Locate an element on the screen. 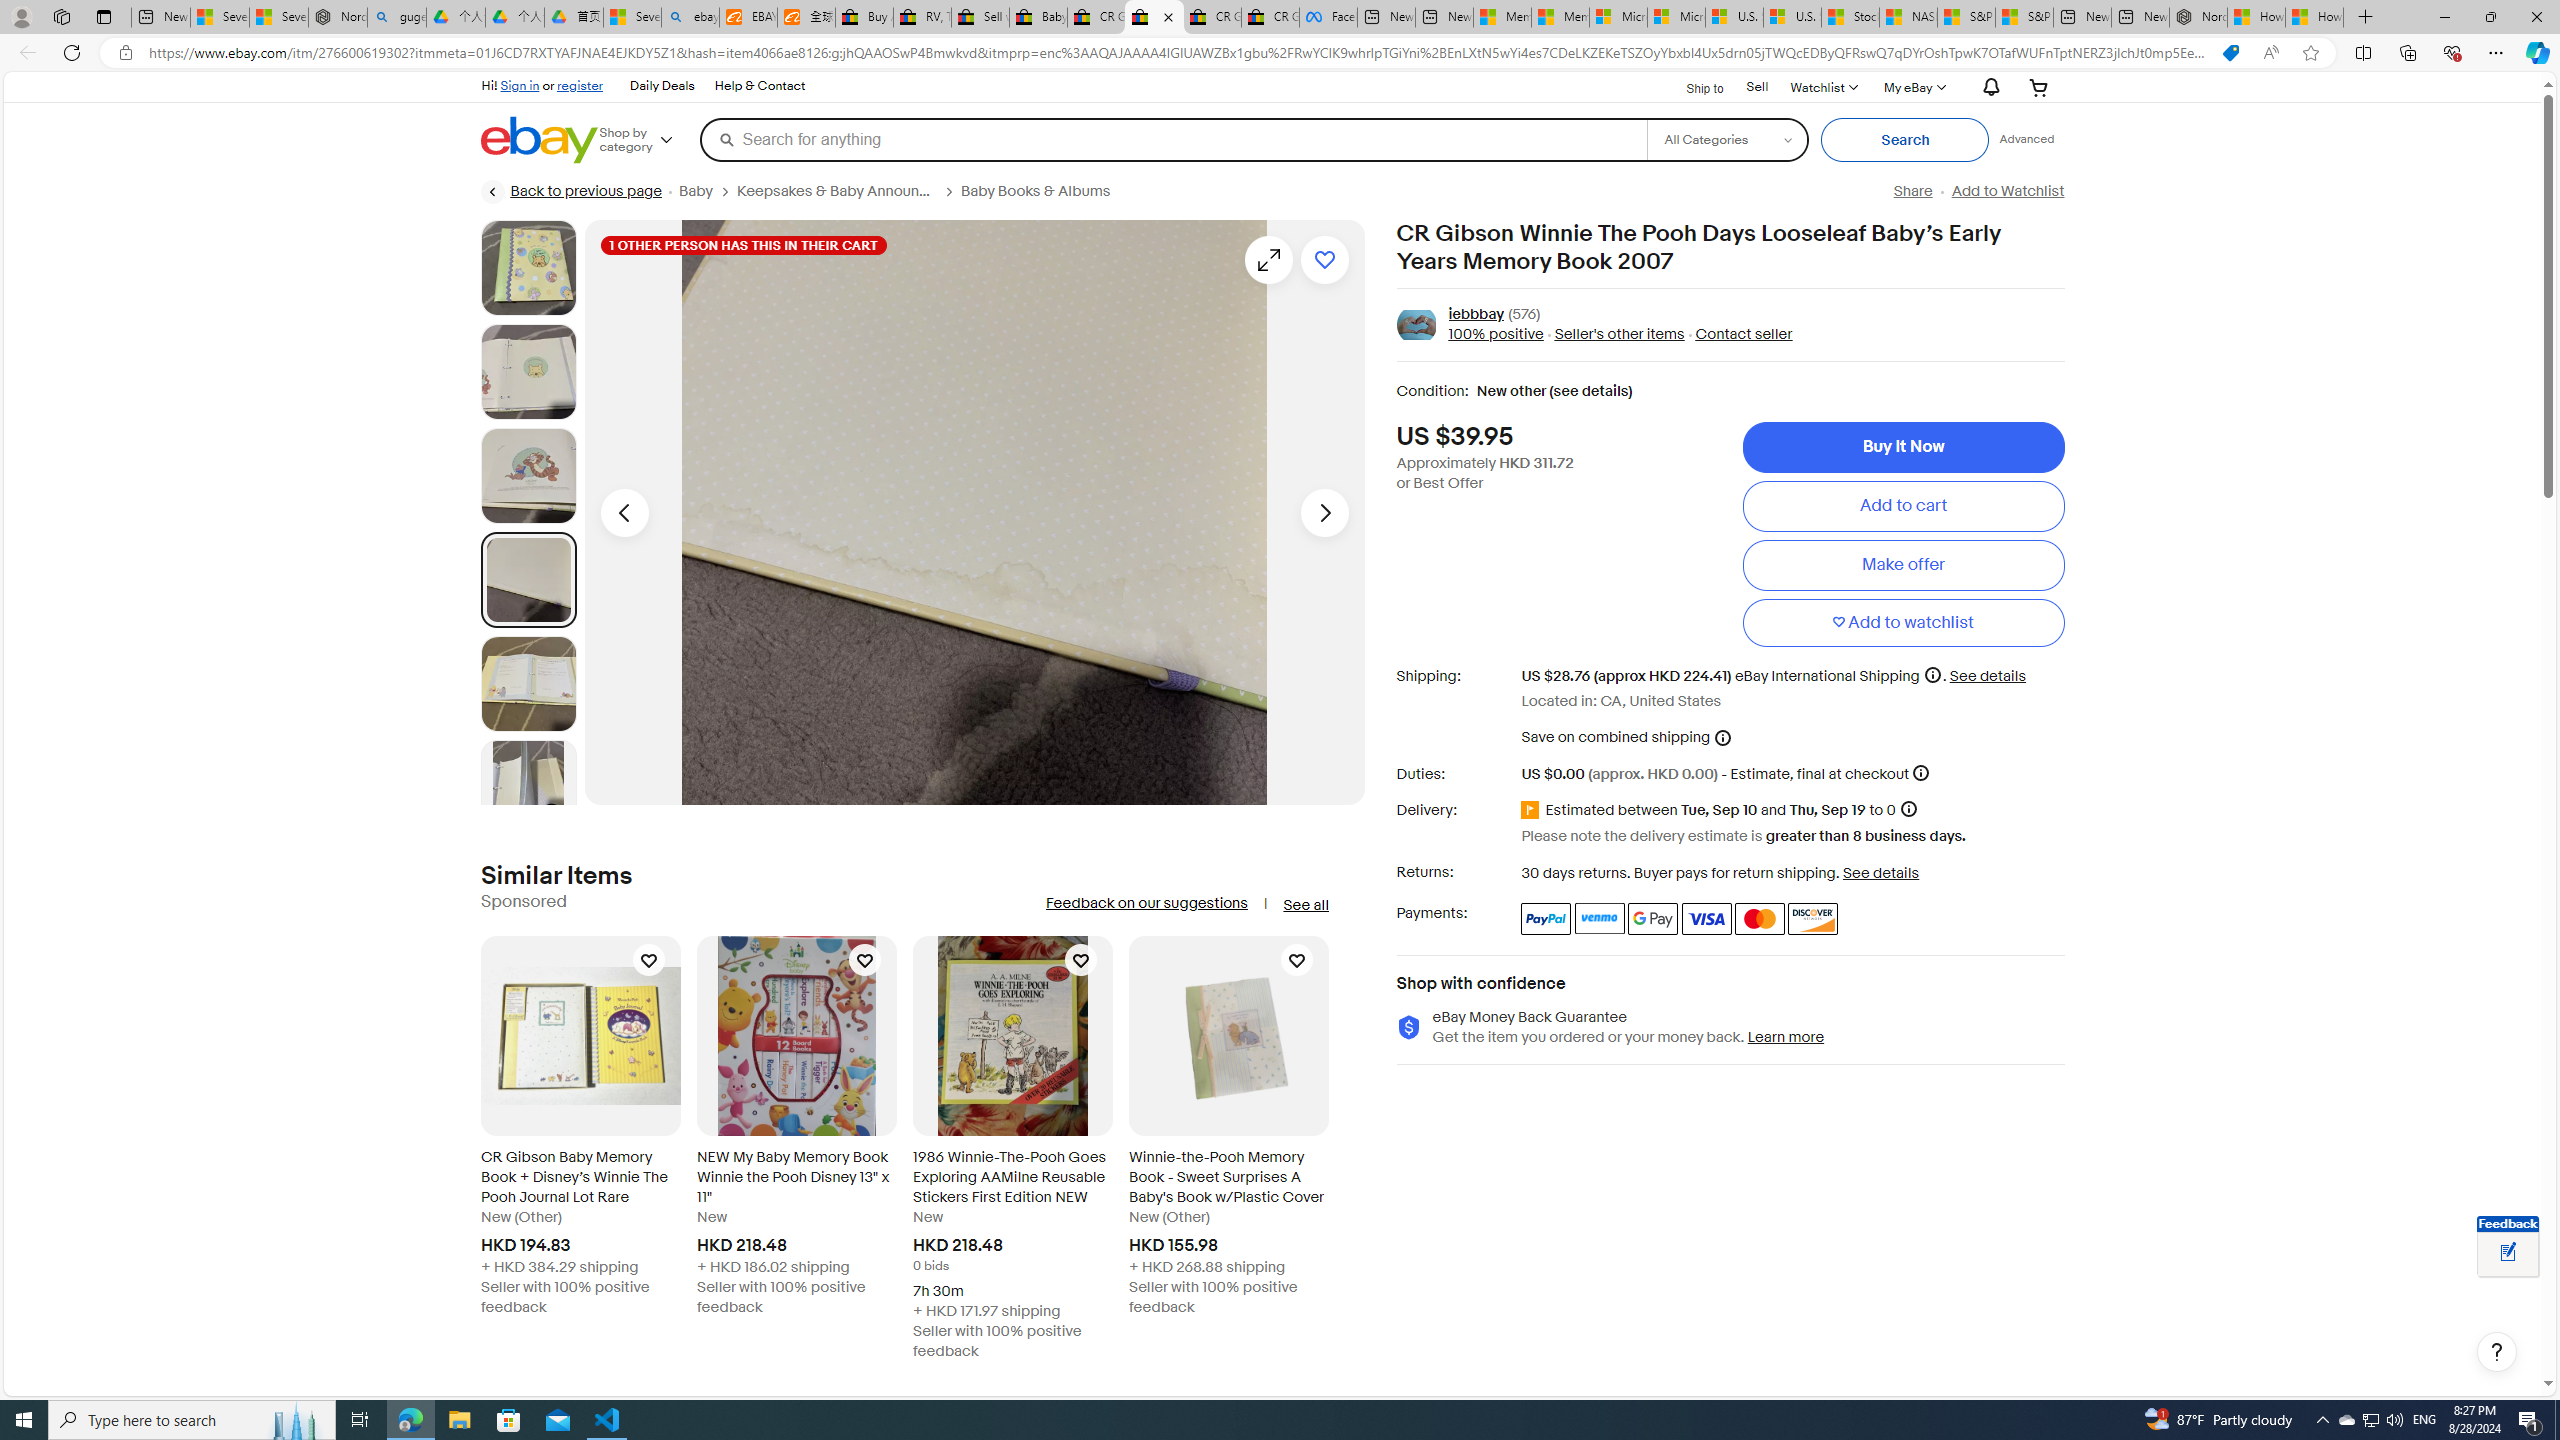  S&P 500, Nasdaq end lower, weighed by Nvidia dip | Watch is located at coordinates (2023, 17).